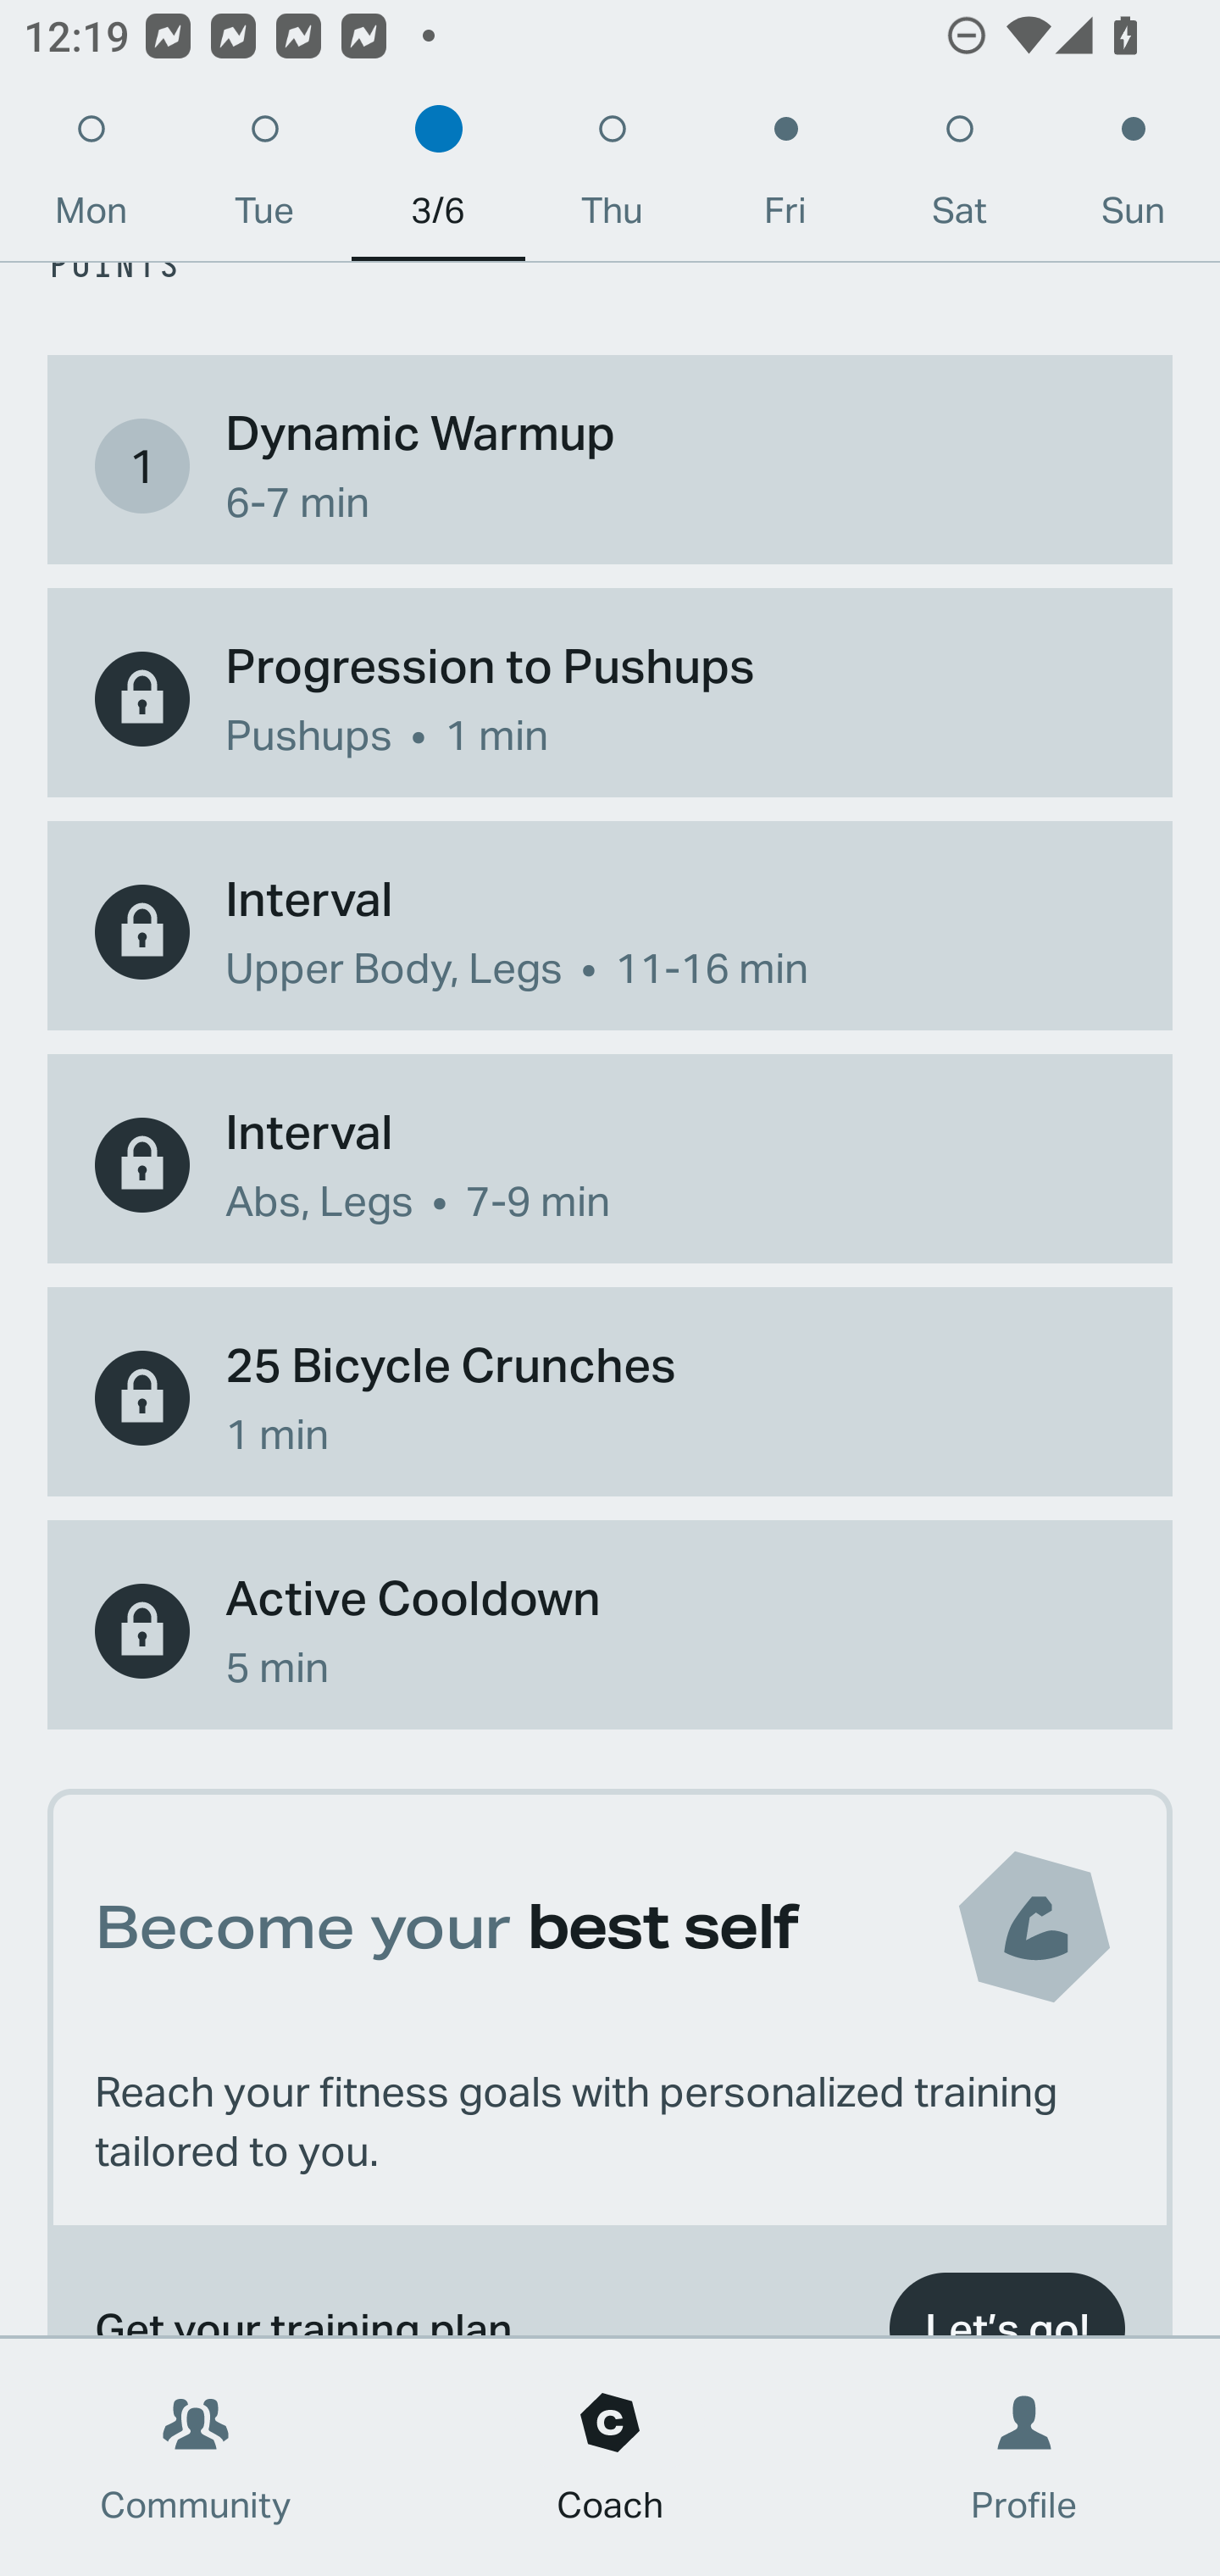 Image resolution: width=1220 pixels, height=2576 pixels. Describe the element at coordinates (1134, 178) in the screenshot. I see `Sun` at that location.